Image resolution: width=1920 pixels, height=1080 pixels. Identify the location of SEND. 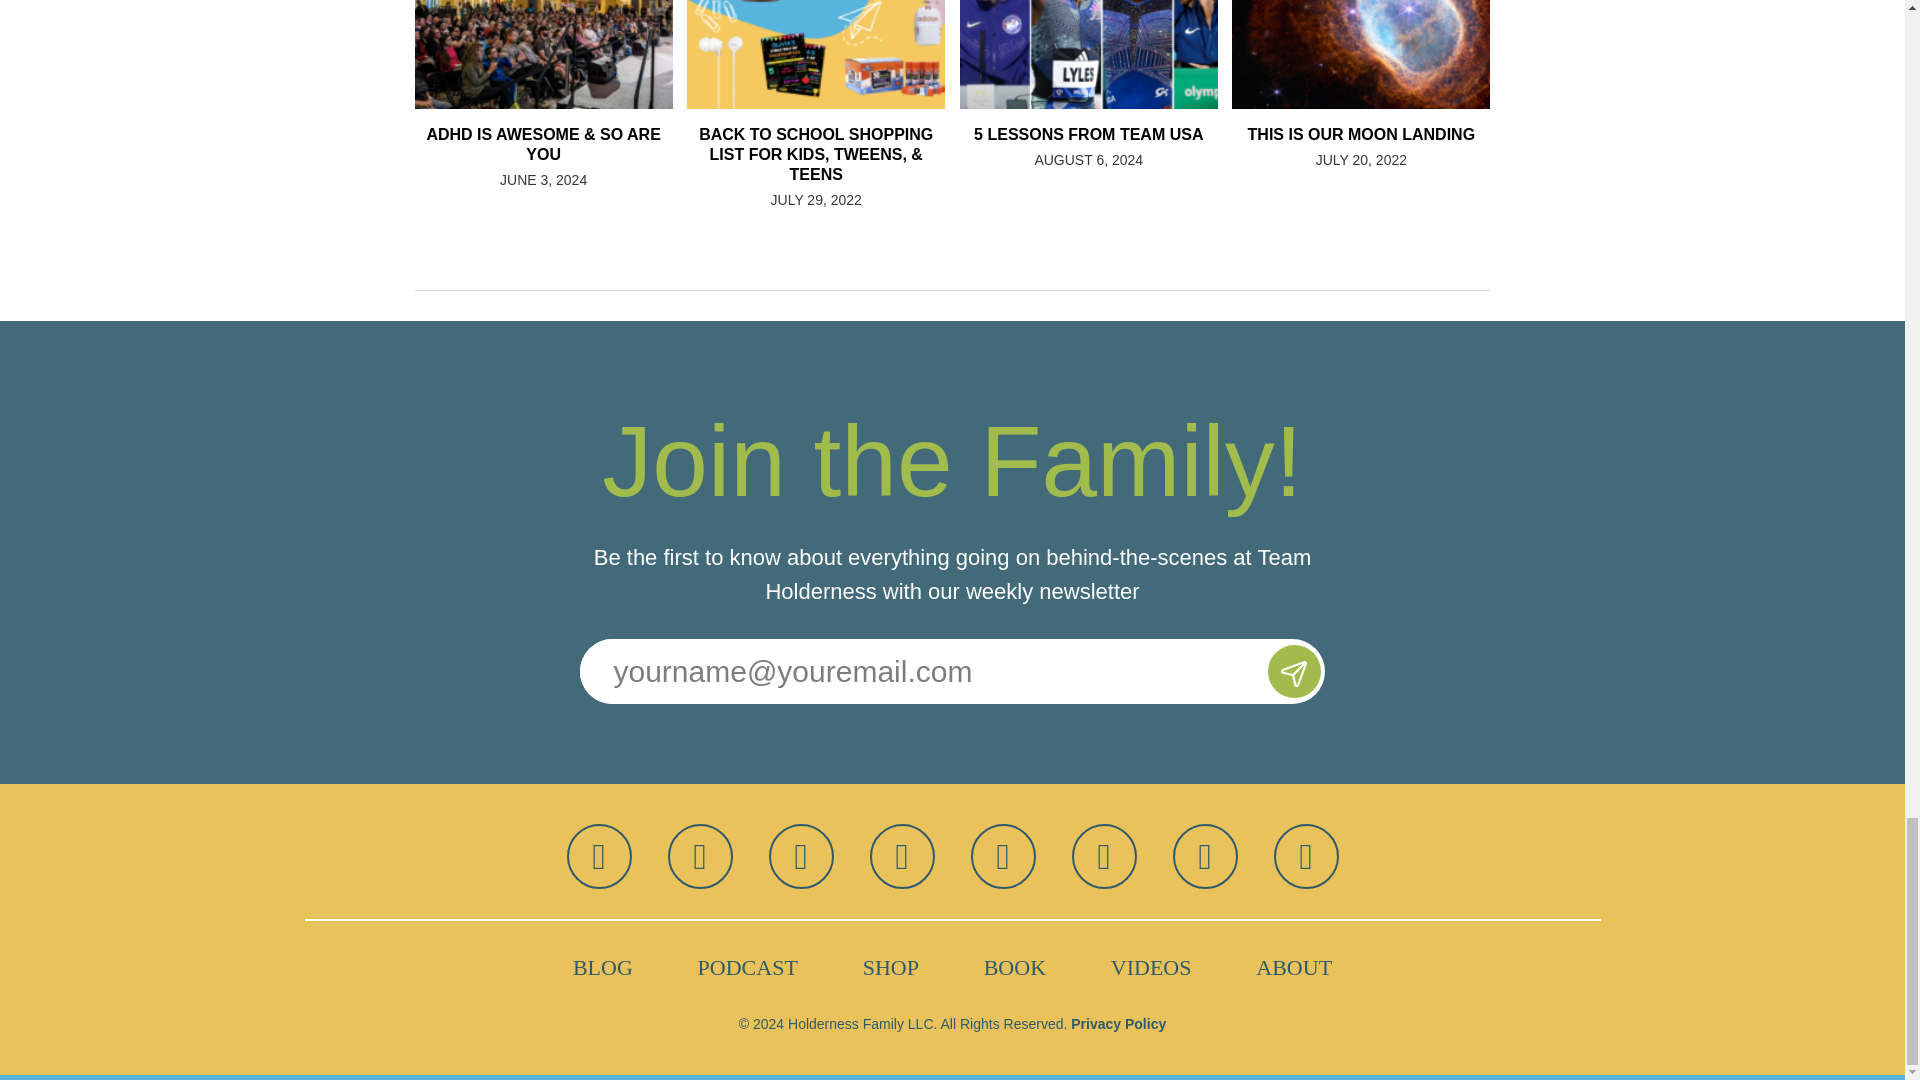
(1294, 670).